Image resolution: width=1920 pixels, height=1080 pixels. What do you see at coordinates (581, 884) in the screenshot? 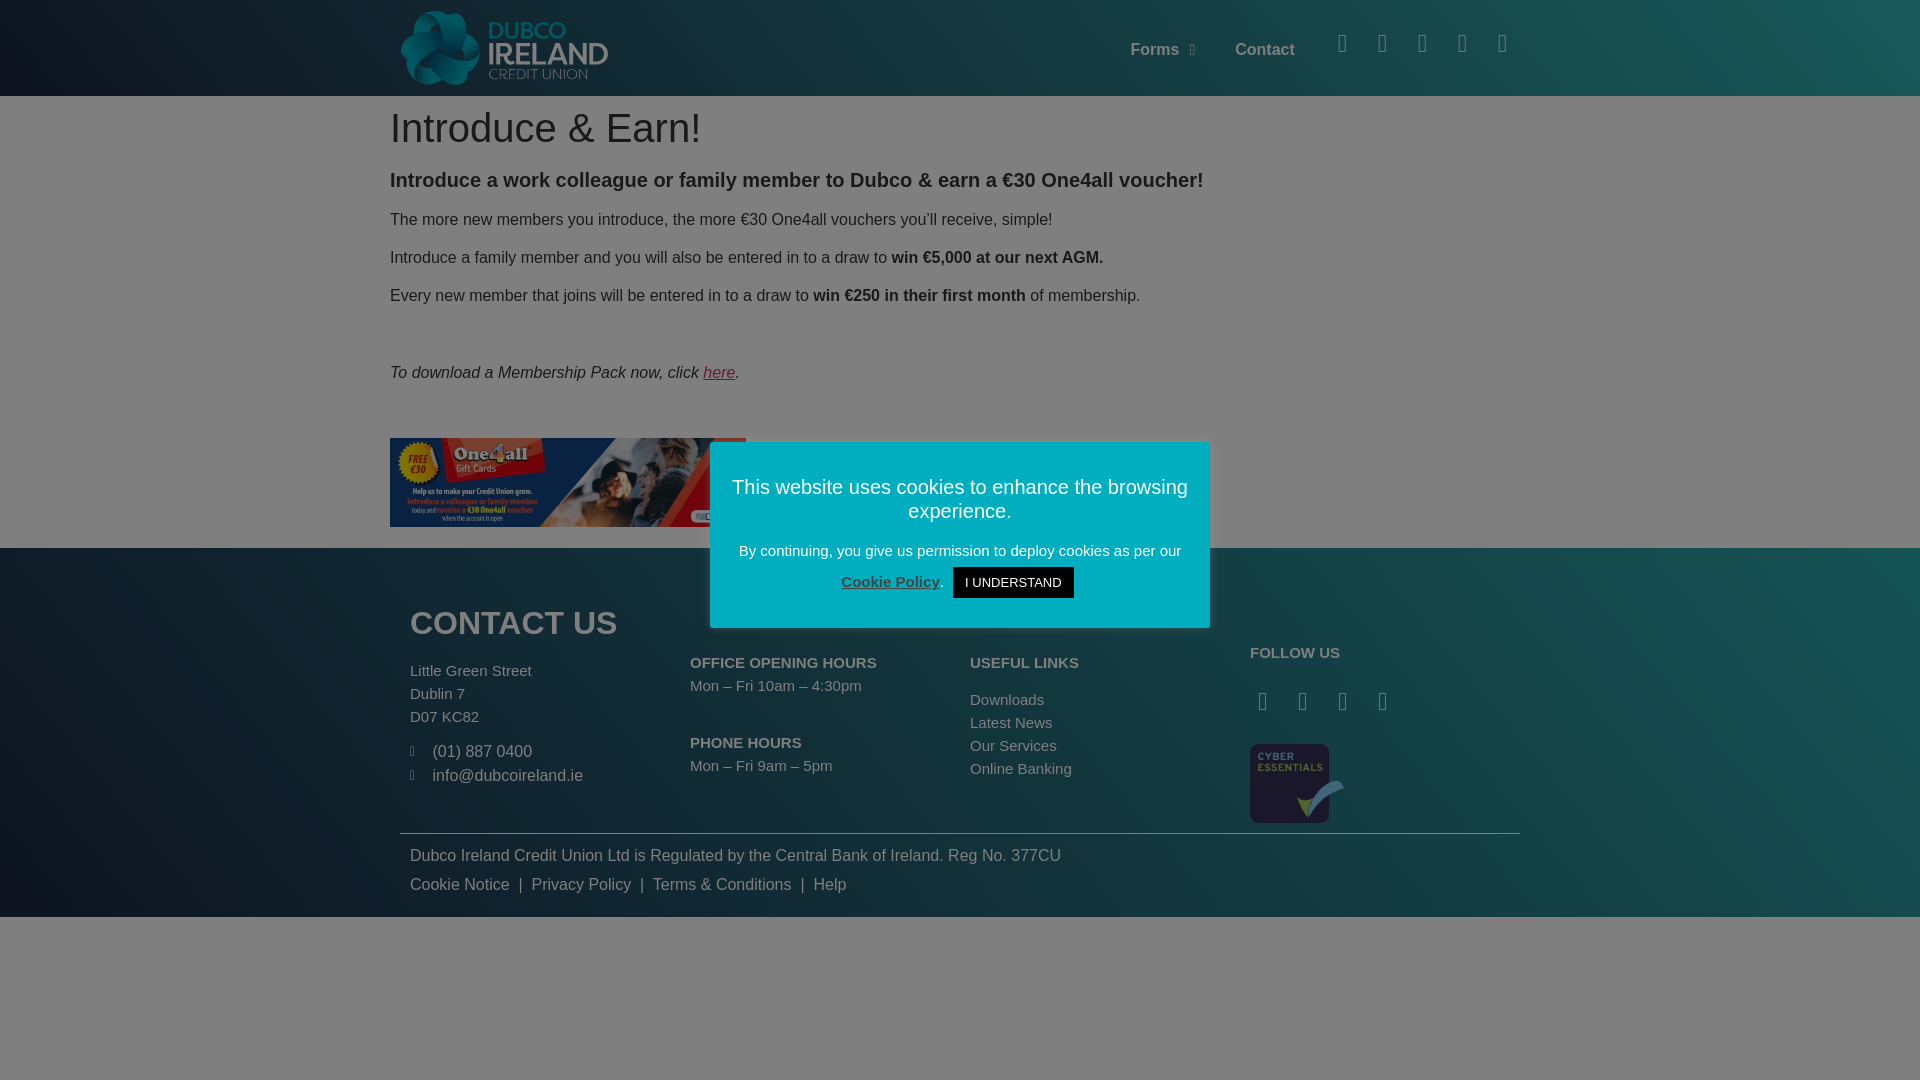
I see `Privacy Policy` at bounding box center [581, 884].